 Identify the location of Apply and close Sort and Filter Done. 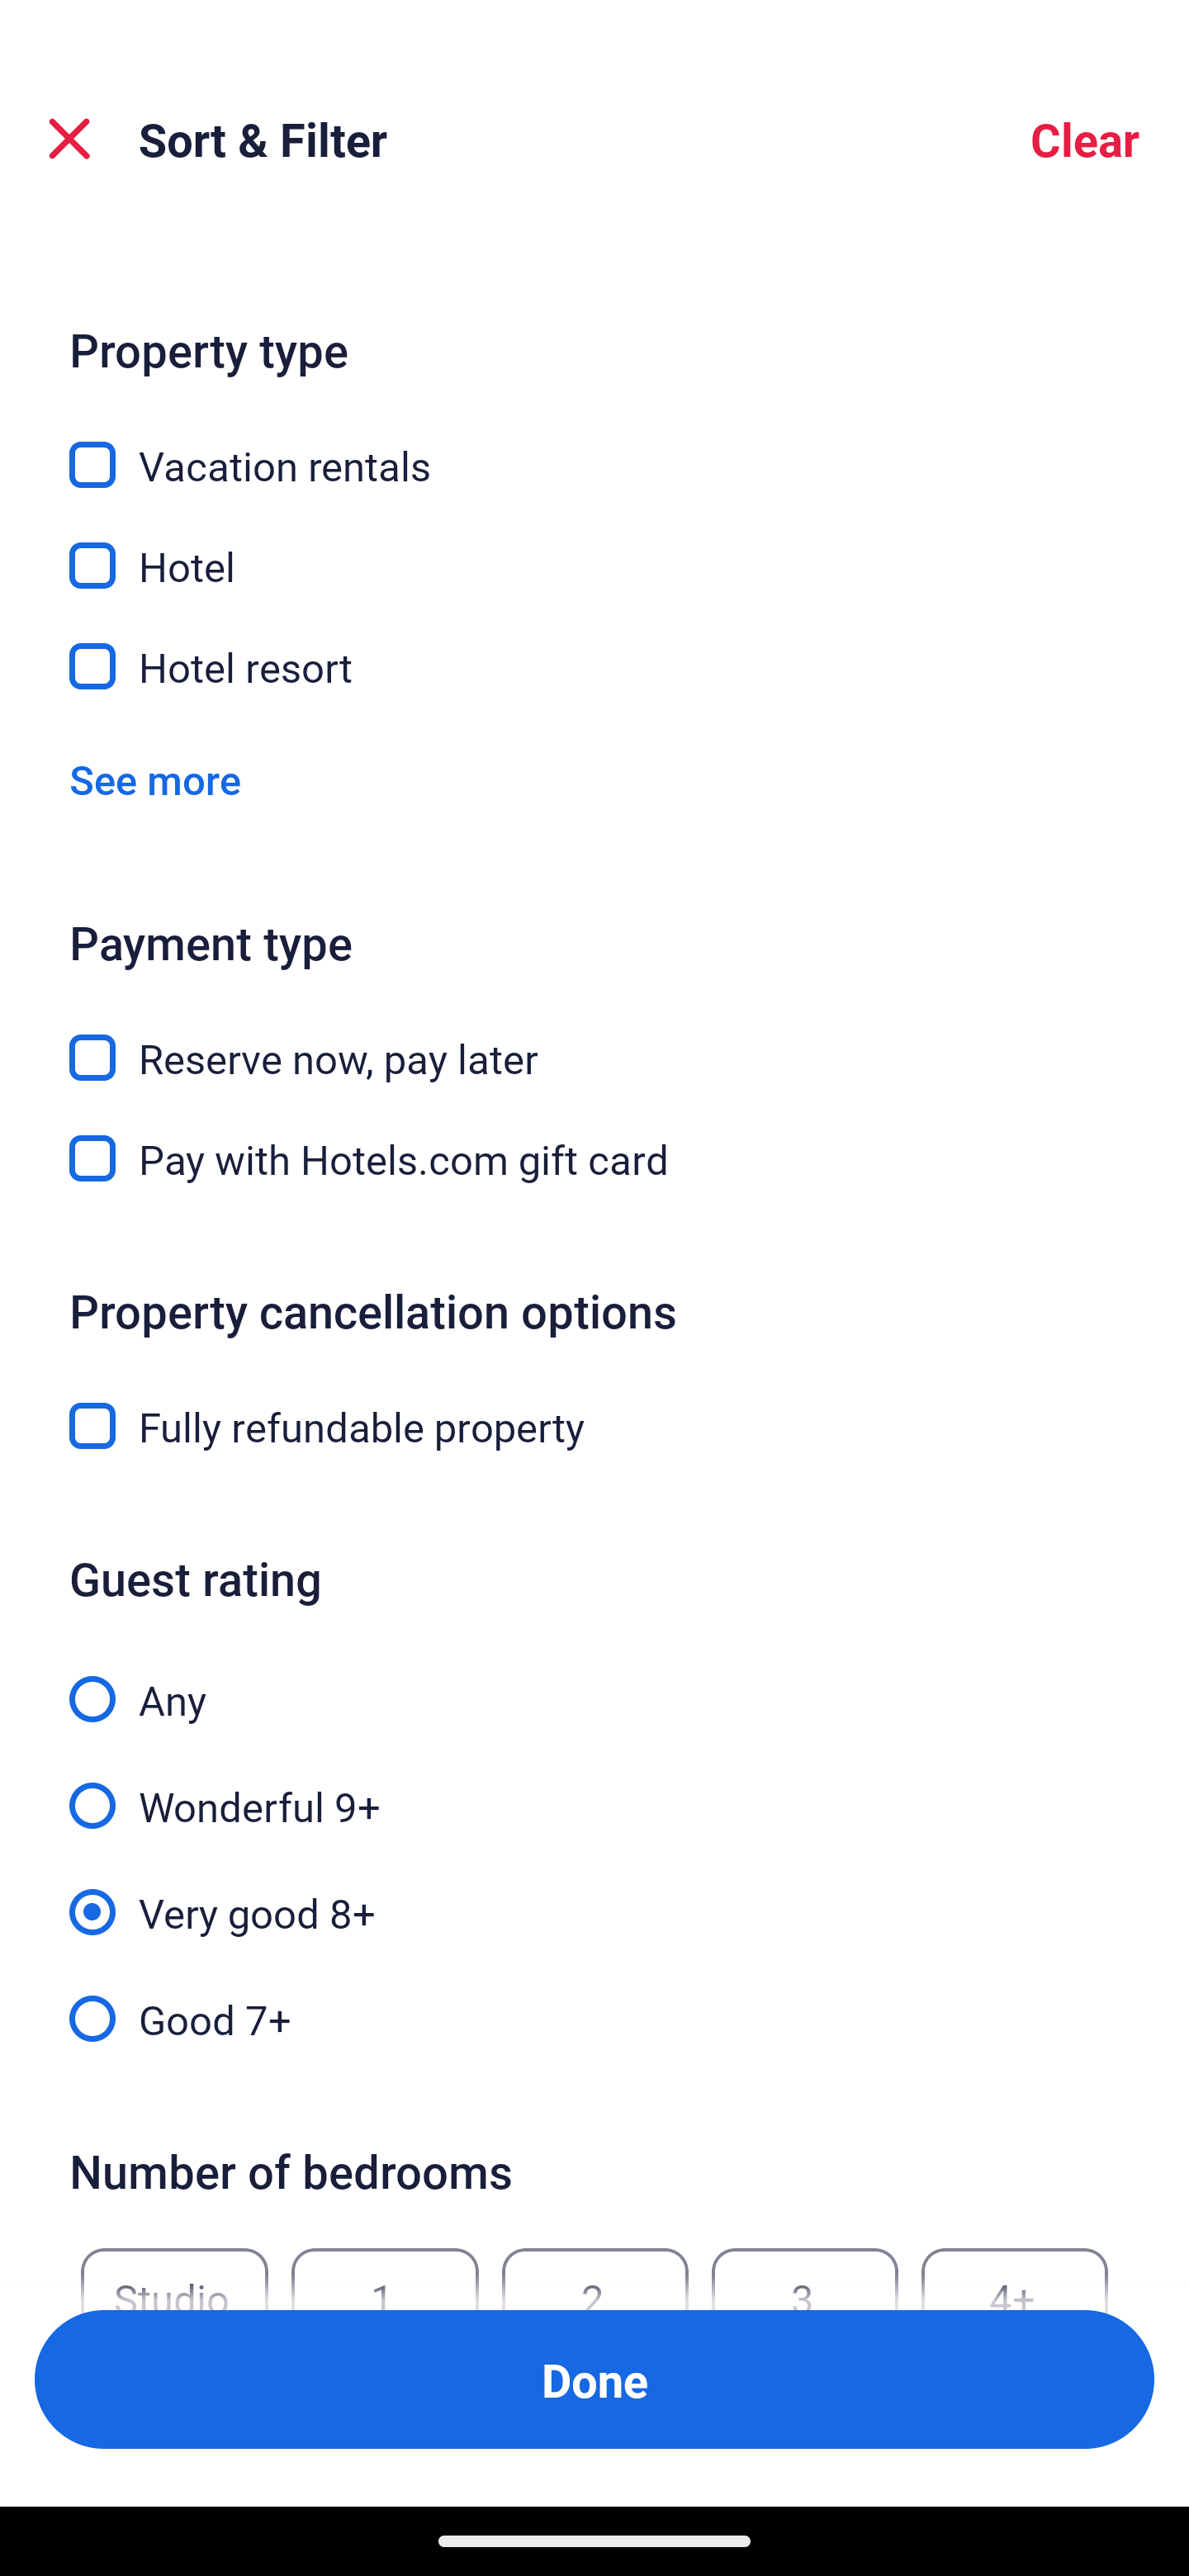
(594, 2379).